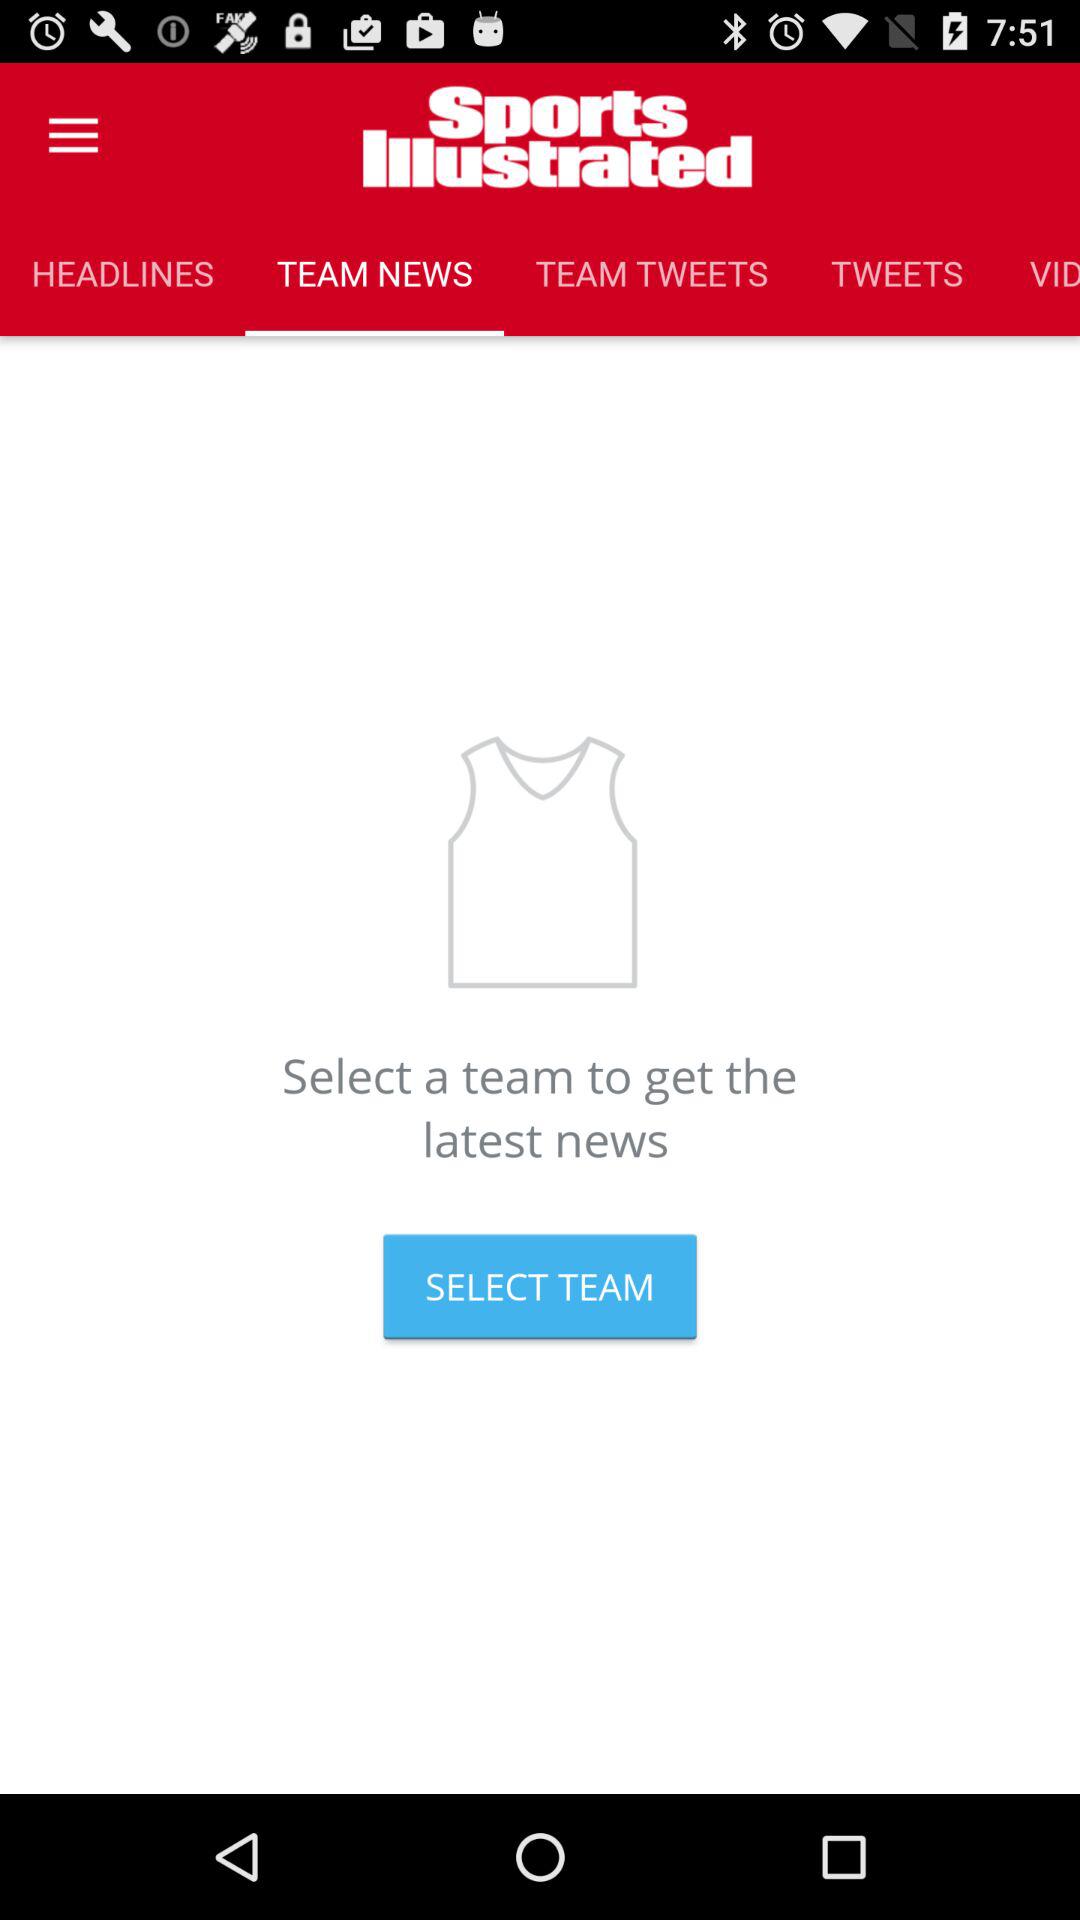 The height and width of the screenshot is (1920, 1080). I want to click on select the item above the headlines, so click(73, 136).